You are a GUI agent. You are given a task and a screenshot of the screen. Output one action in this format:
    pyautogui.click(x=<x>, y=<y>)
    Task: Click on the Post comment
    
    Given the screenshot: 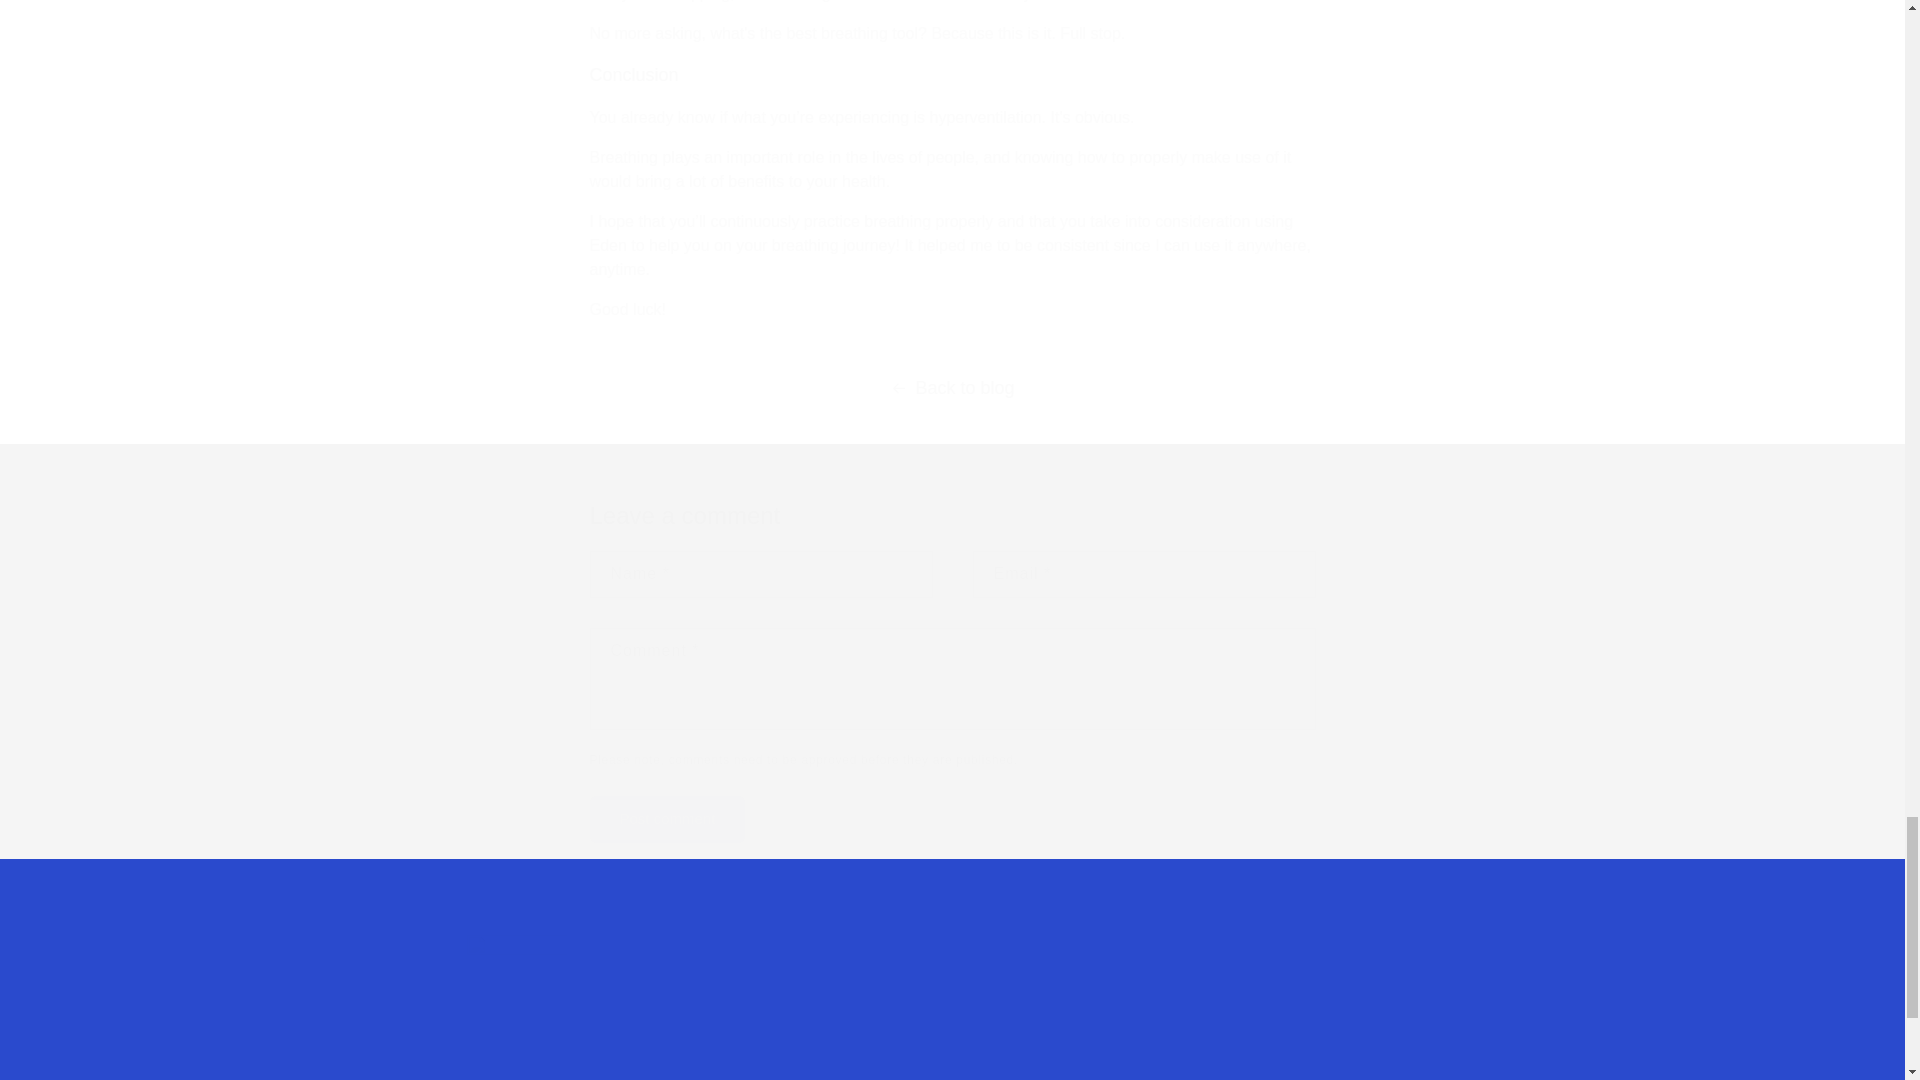 What is the action you would take?
    pyautogui.click(x=1387, y=1008)
    